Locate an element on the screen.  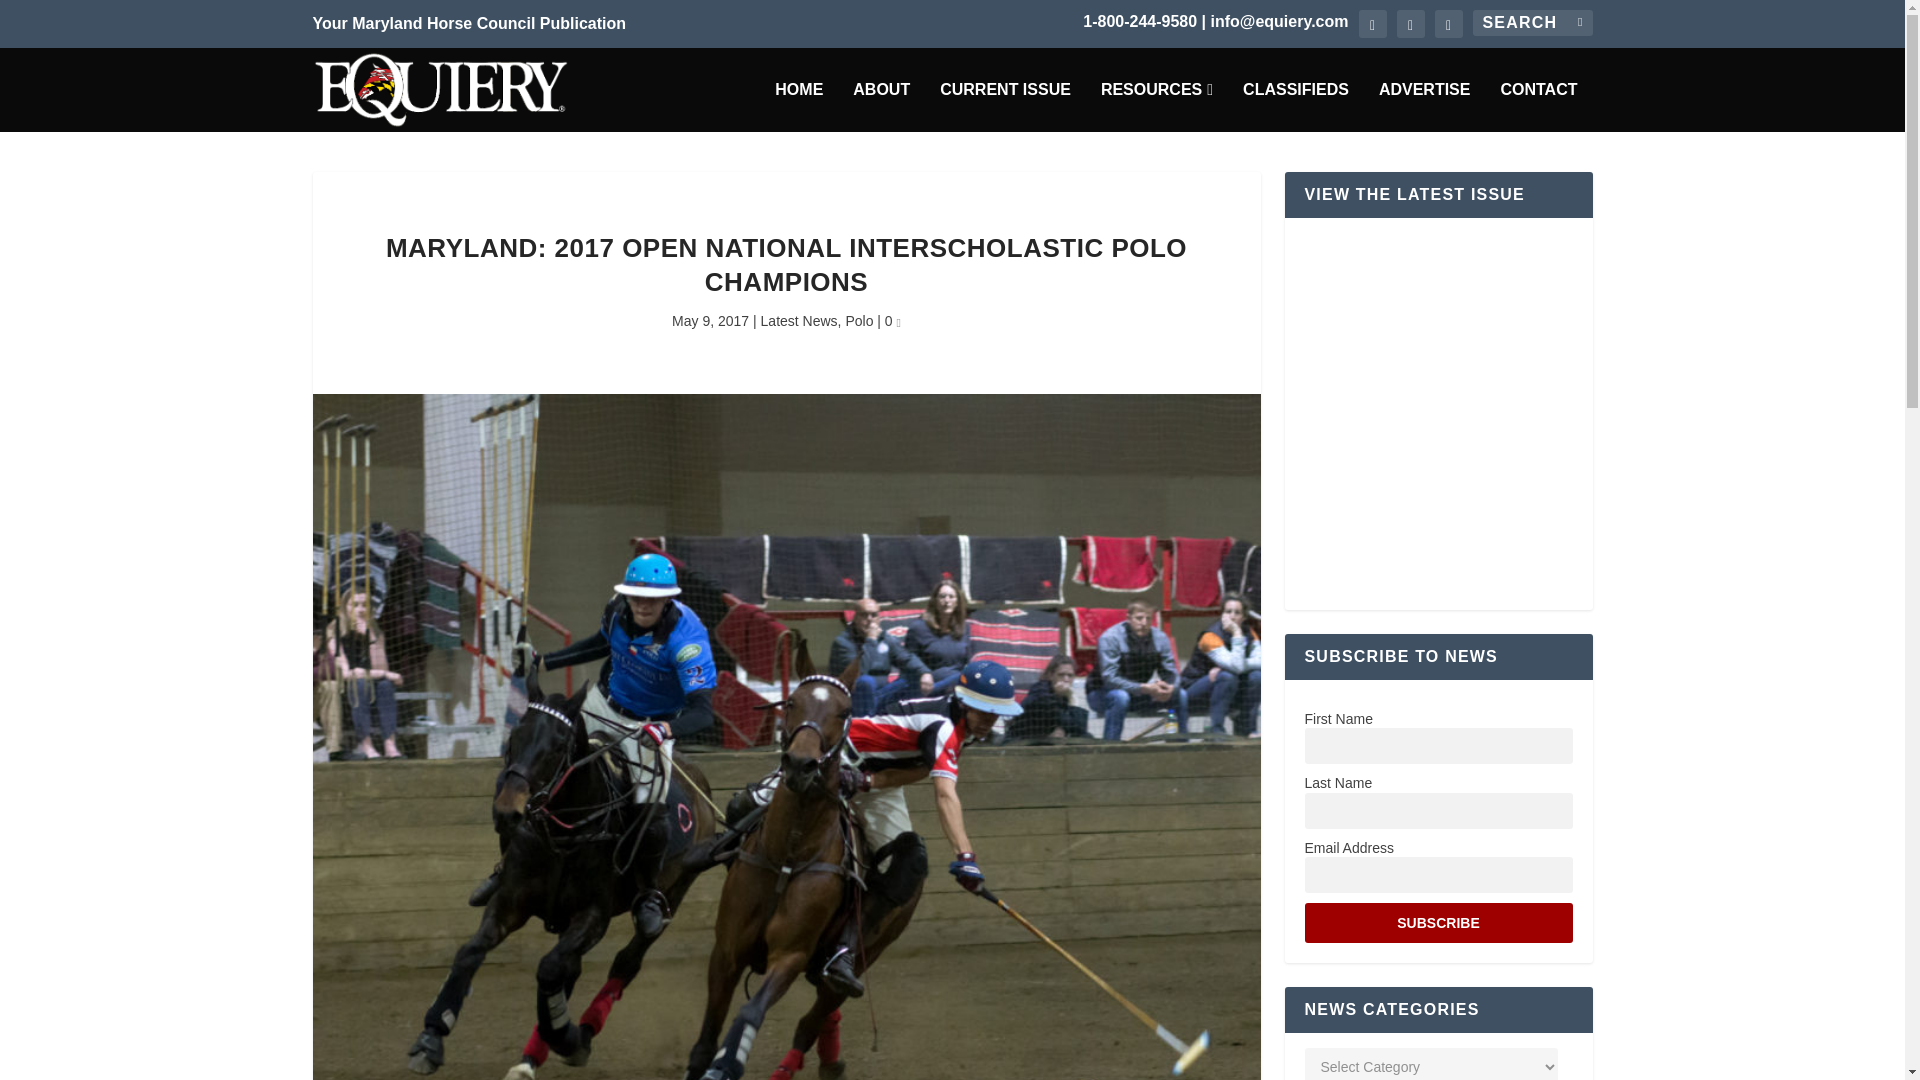
Latest News is located at coordinates (798, 321).